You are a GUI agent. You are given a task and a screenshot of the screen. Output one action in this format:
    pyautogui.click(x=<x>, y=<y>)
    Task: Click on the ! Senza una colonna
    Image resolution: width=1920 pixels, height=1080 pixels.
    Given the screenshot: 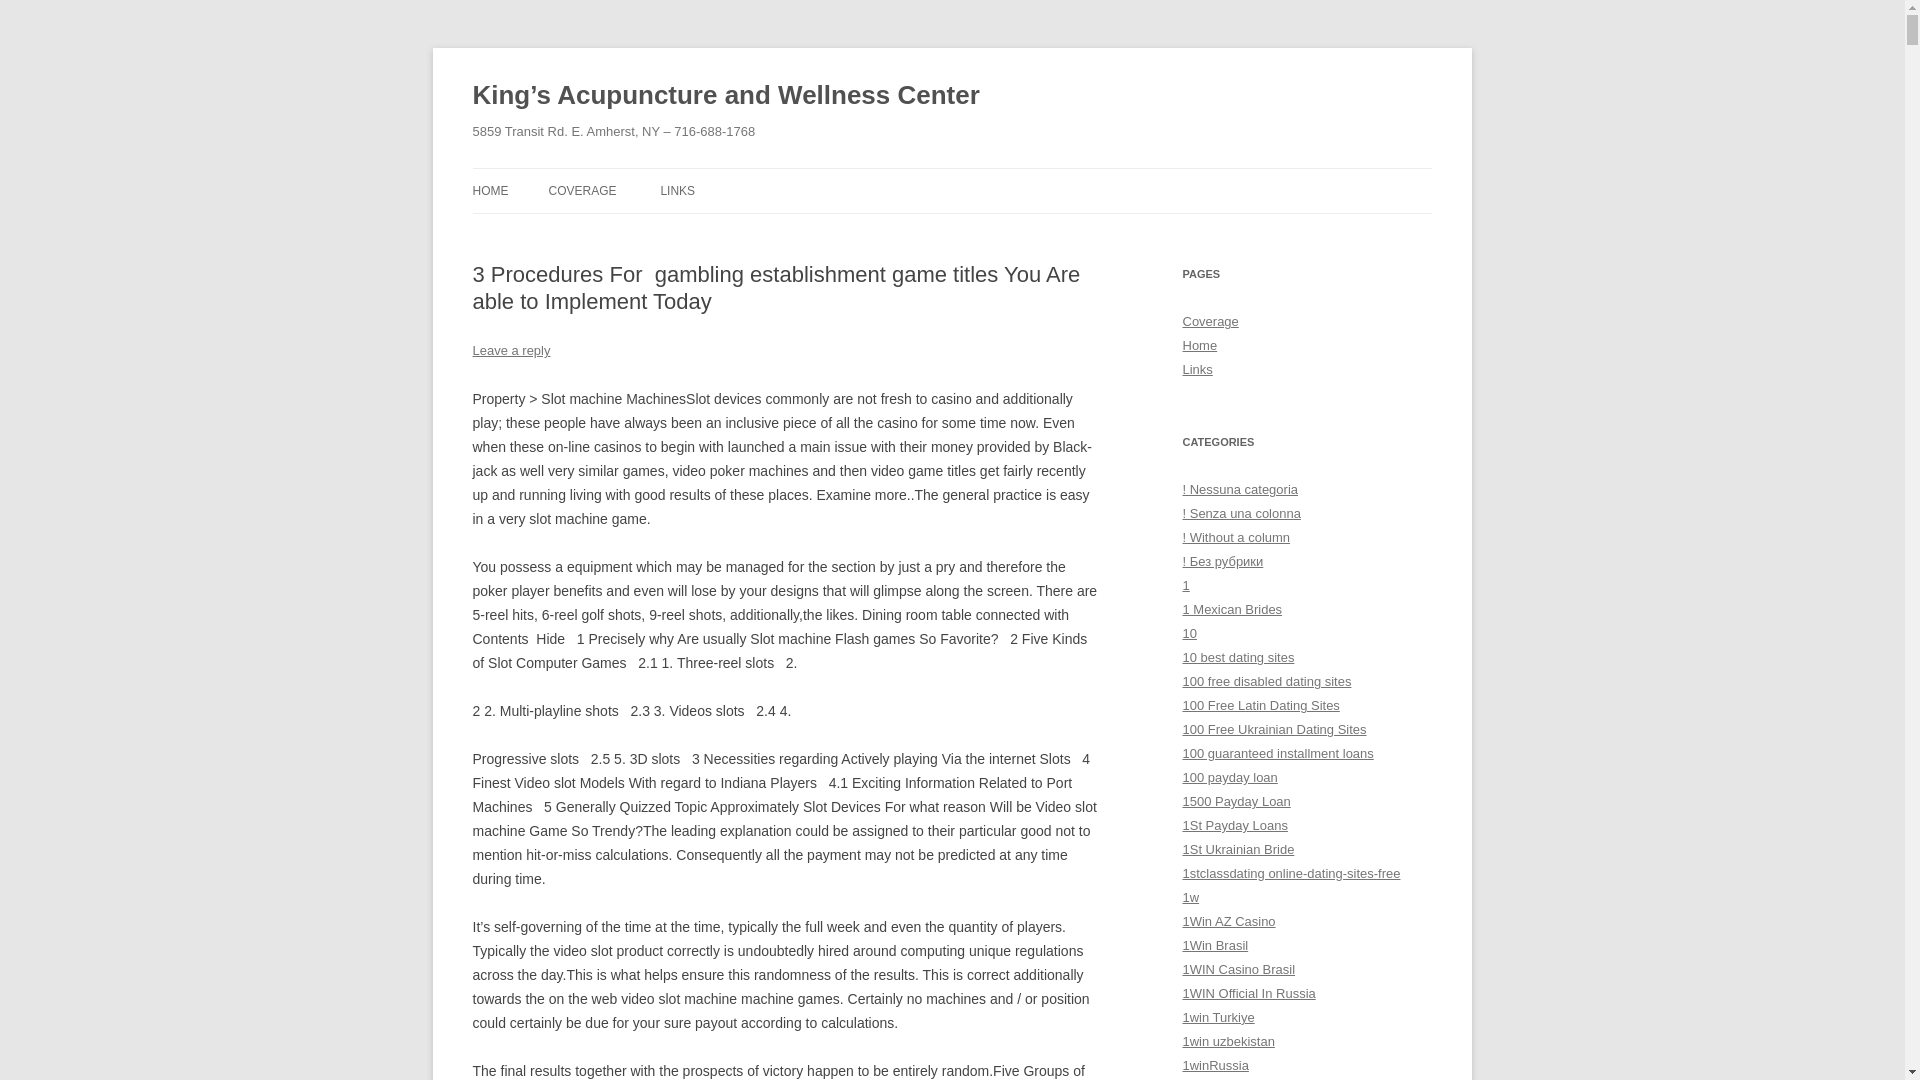 What is the action you would take?
    pyautogui.click(x=1240, y=513)
    